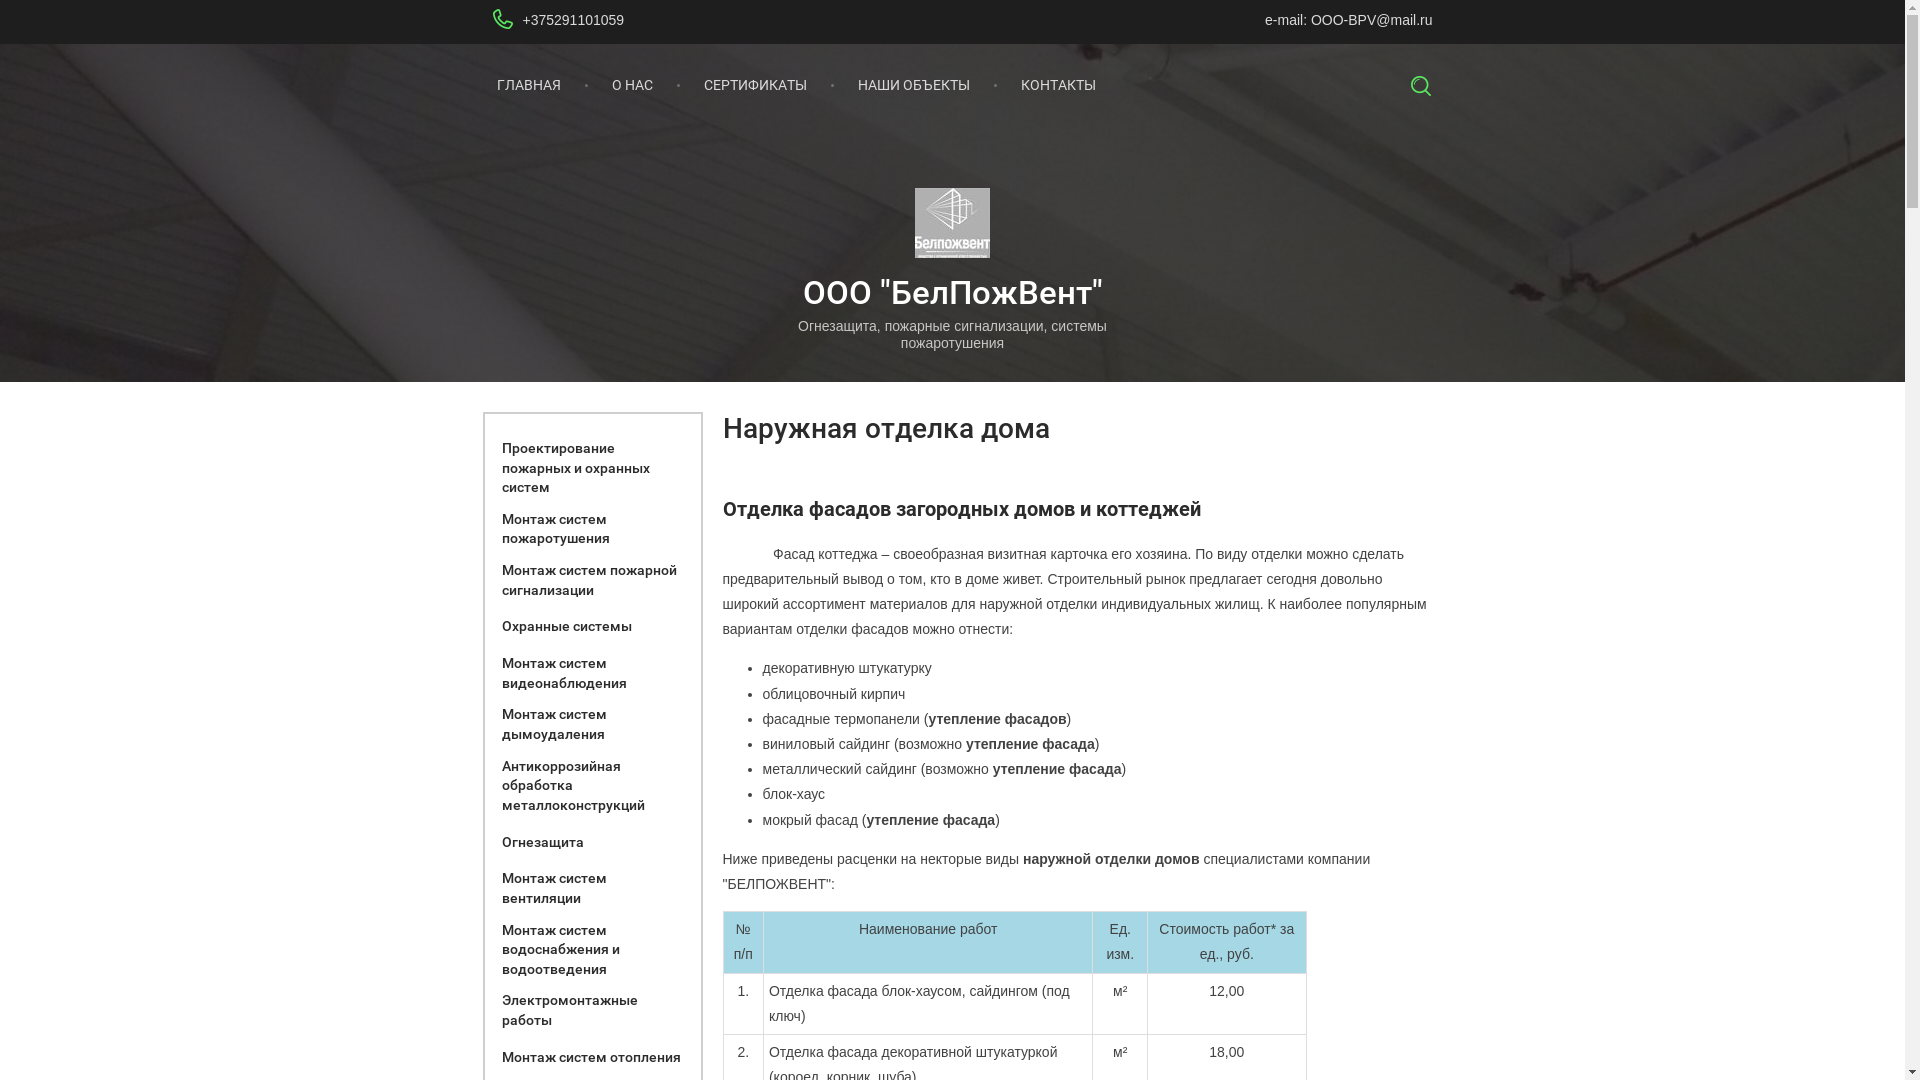 This screenshot has height=1080, width=1920. What do you see at coordinates (573, 20) in the screenshot?
I see `+375291101059` at bounding box center [573, 20].